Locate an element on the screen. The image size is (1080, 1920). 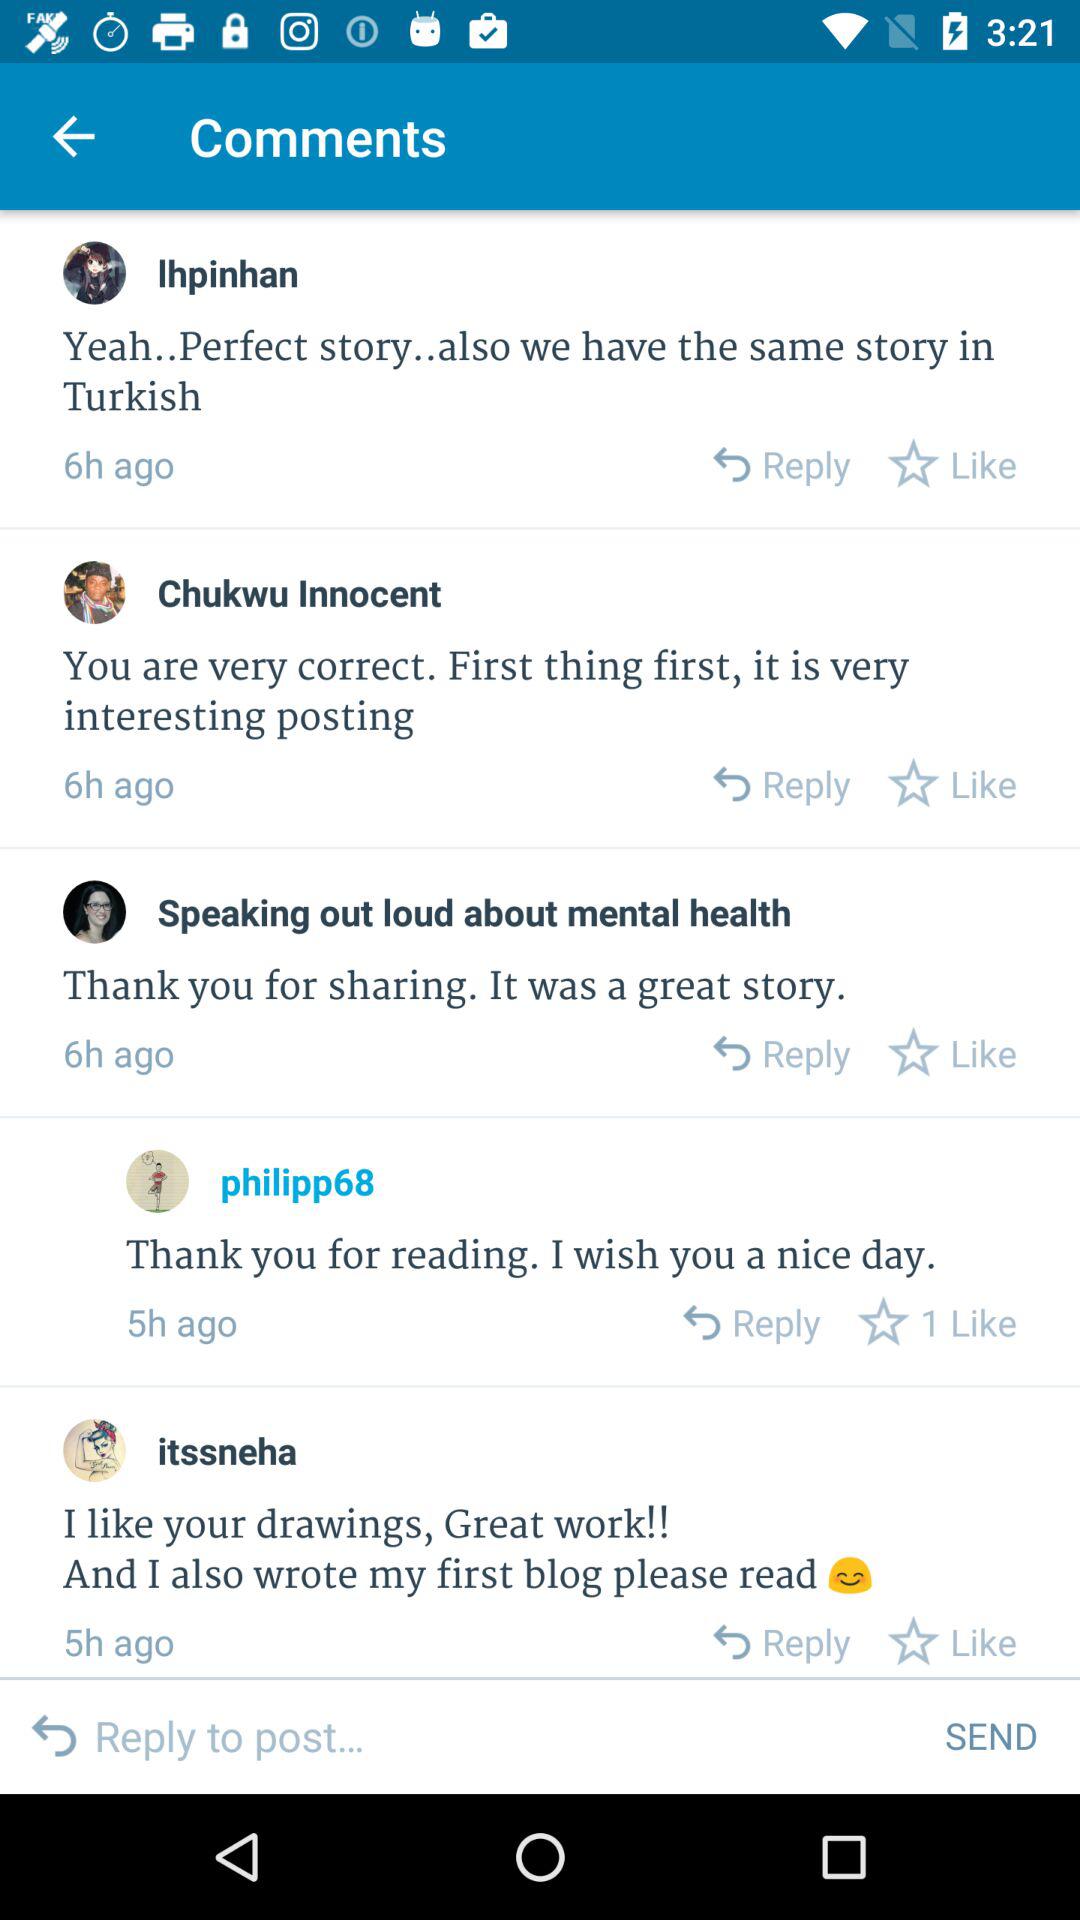
click send is located at coordinates (990, 1735).